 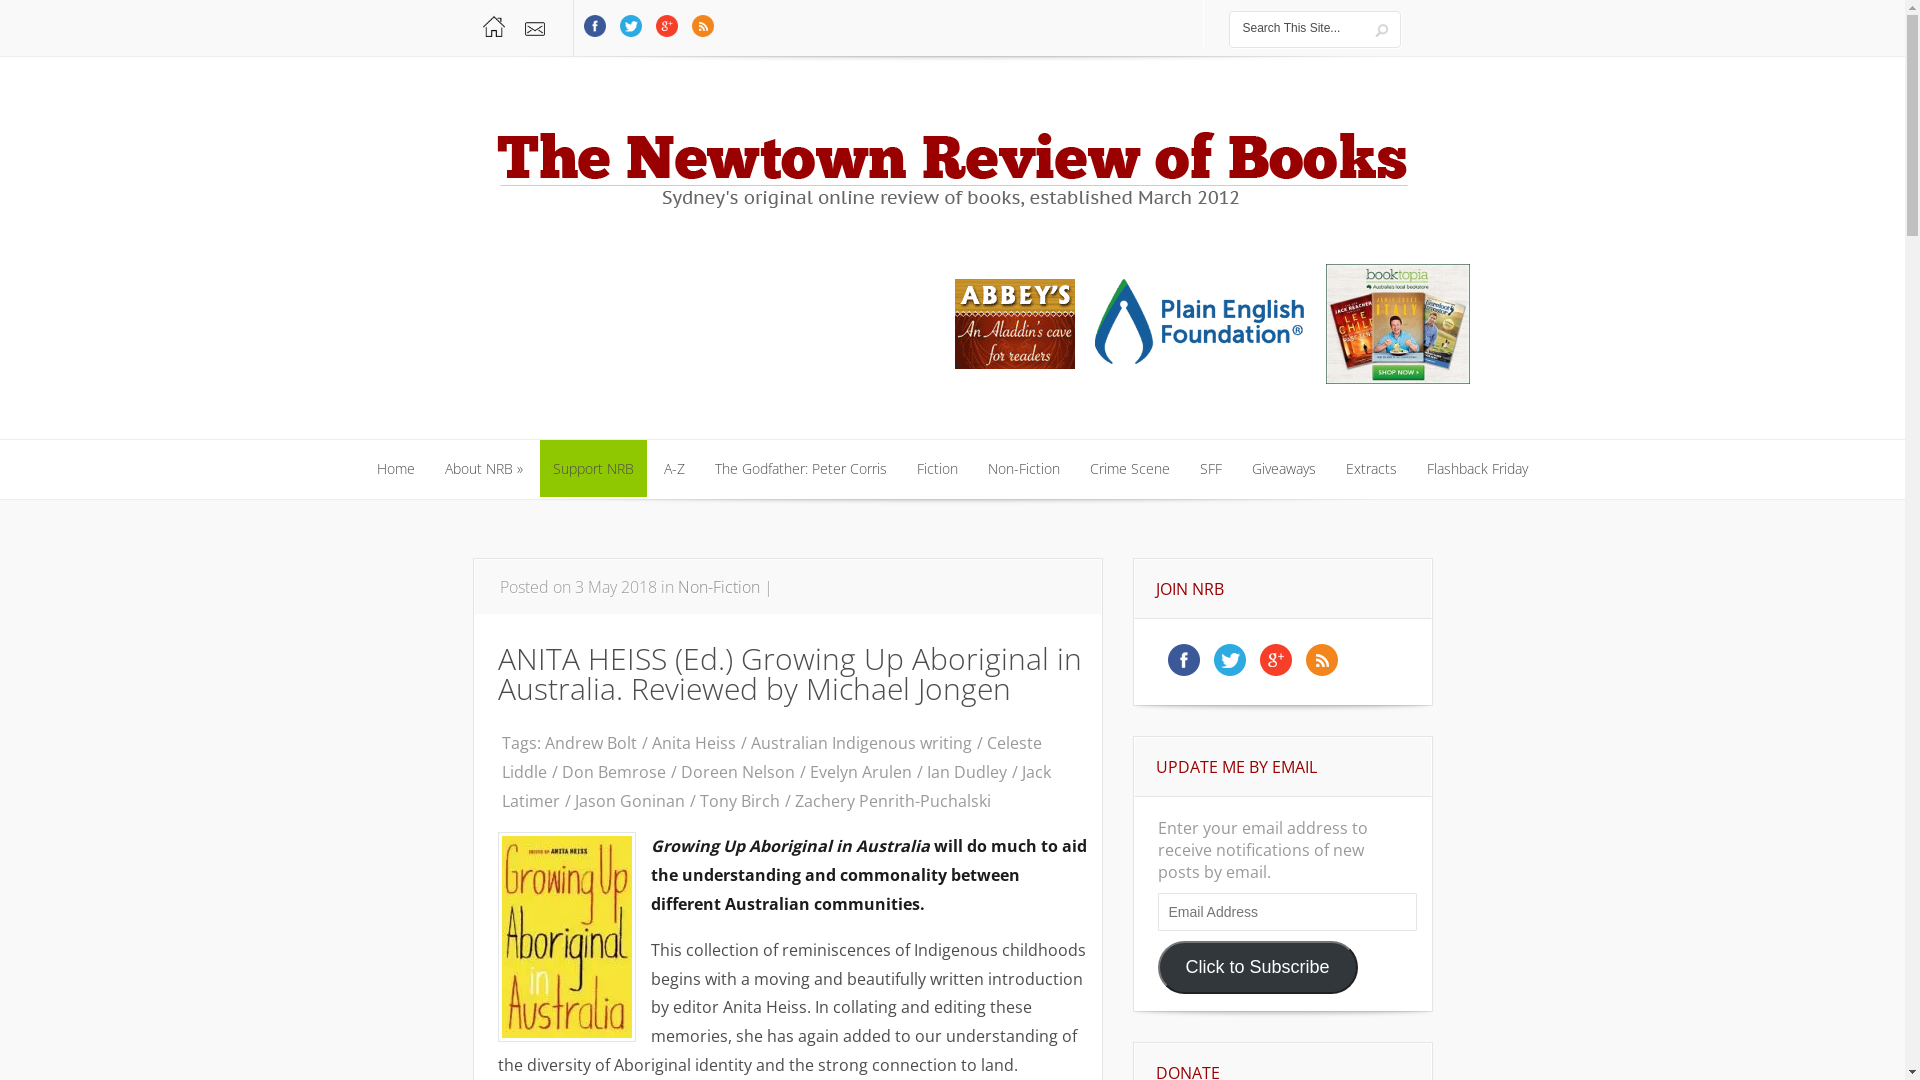 I want to click on A-Z, so click(x=674, y=470).